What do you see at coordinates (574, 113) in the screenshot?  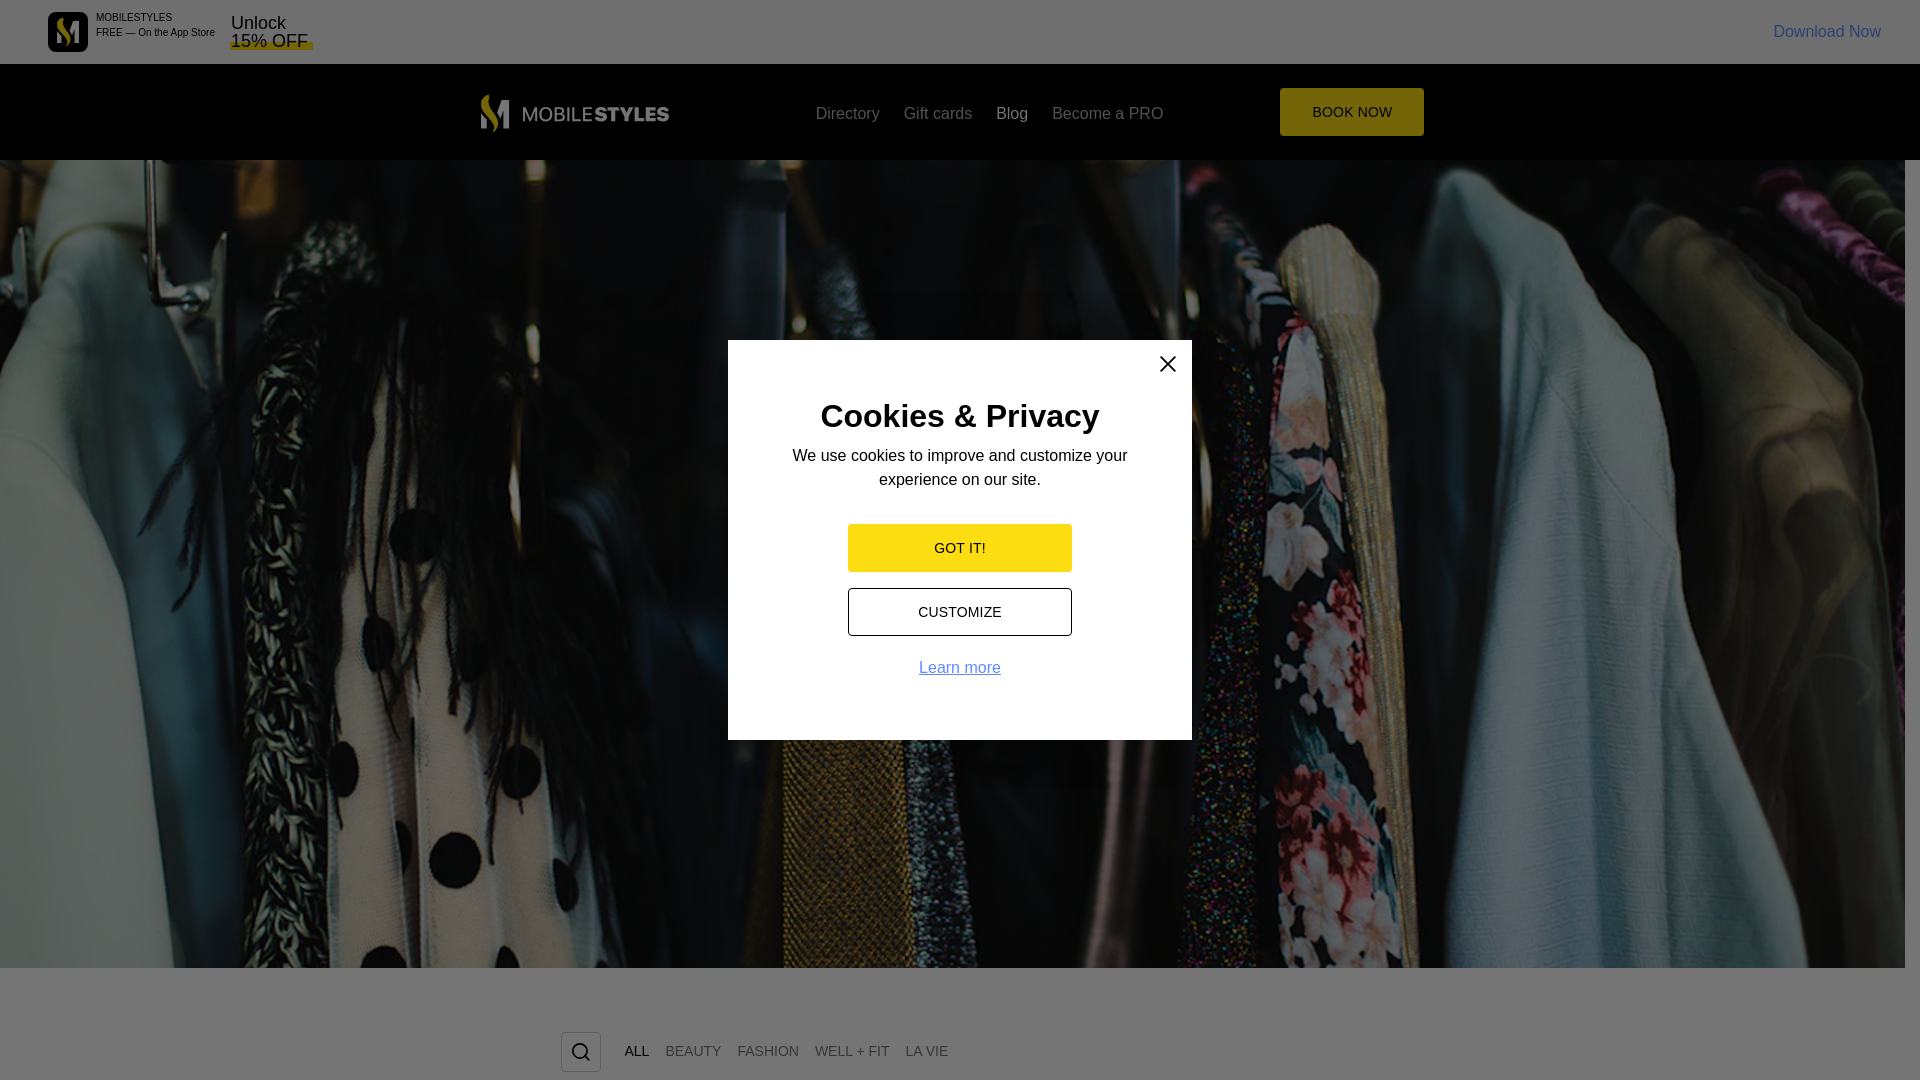 I see `Go Home` at bounding box center [574, 113].